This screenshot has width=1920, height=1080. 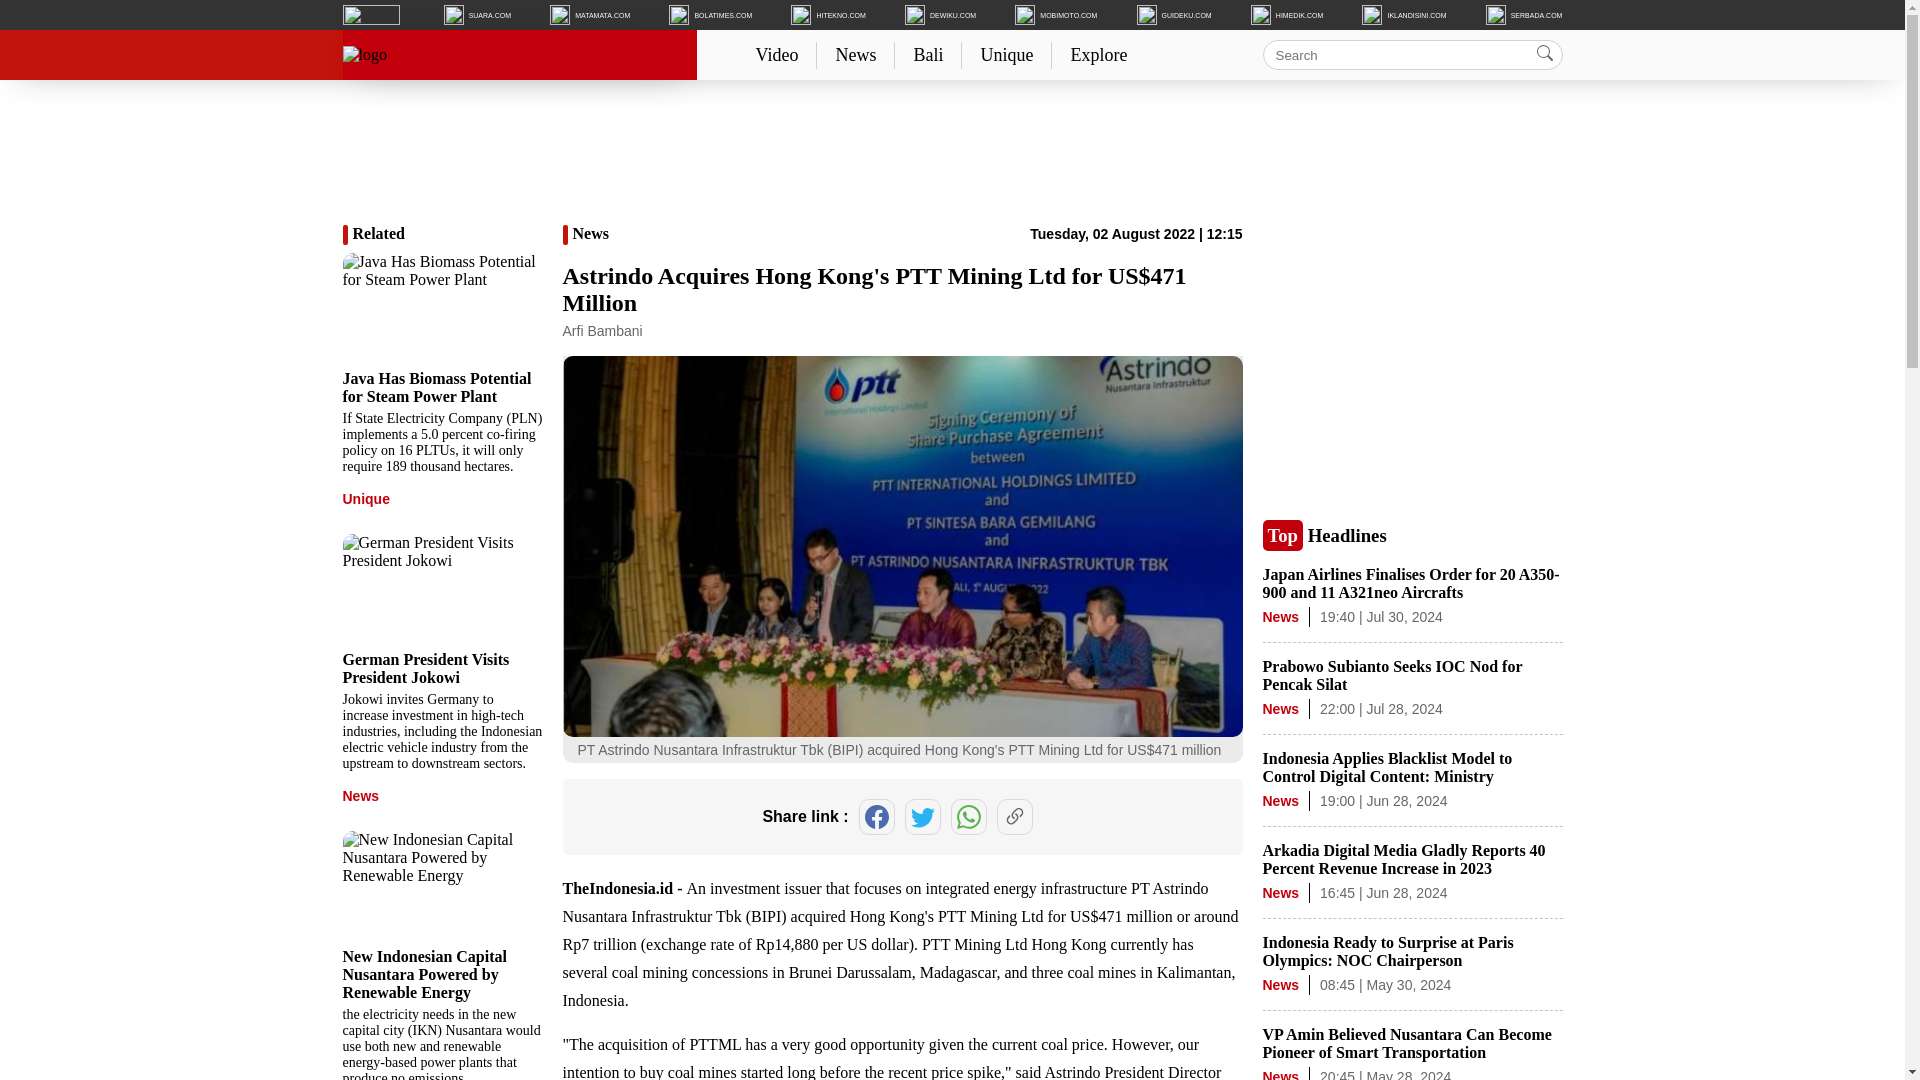 I want to click on BIPI, so click(x=766, y=916).